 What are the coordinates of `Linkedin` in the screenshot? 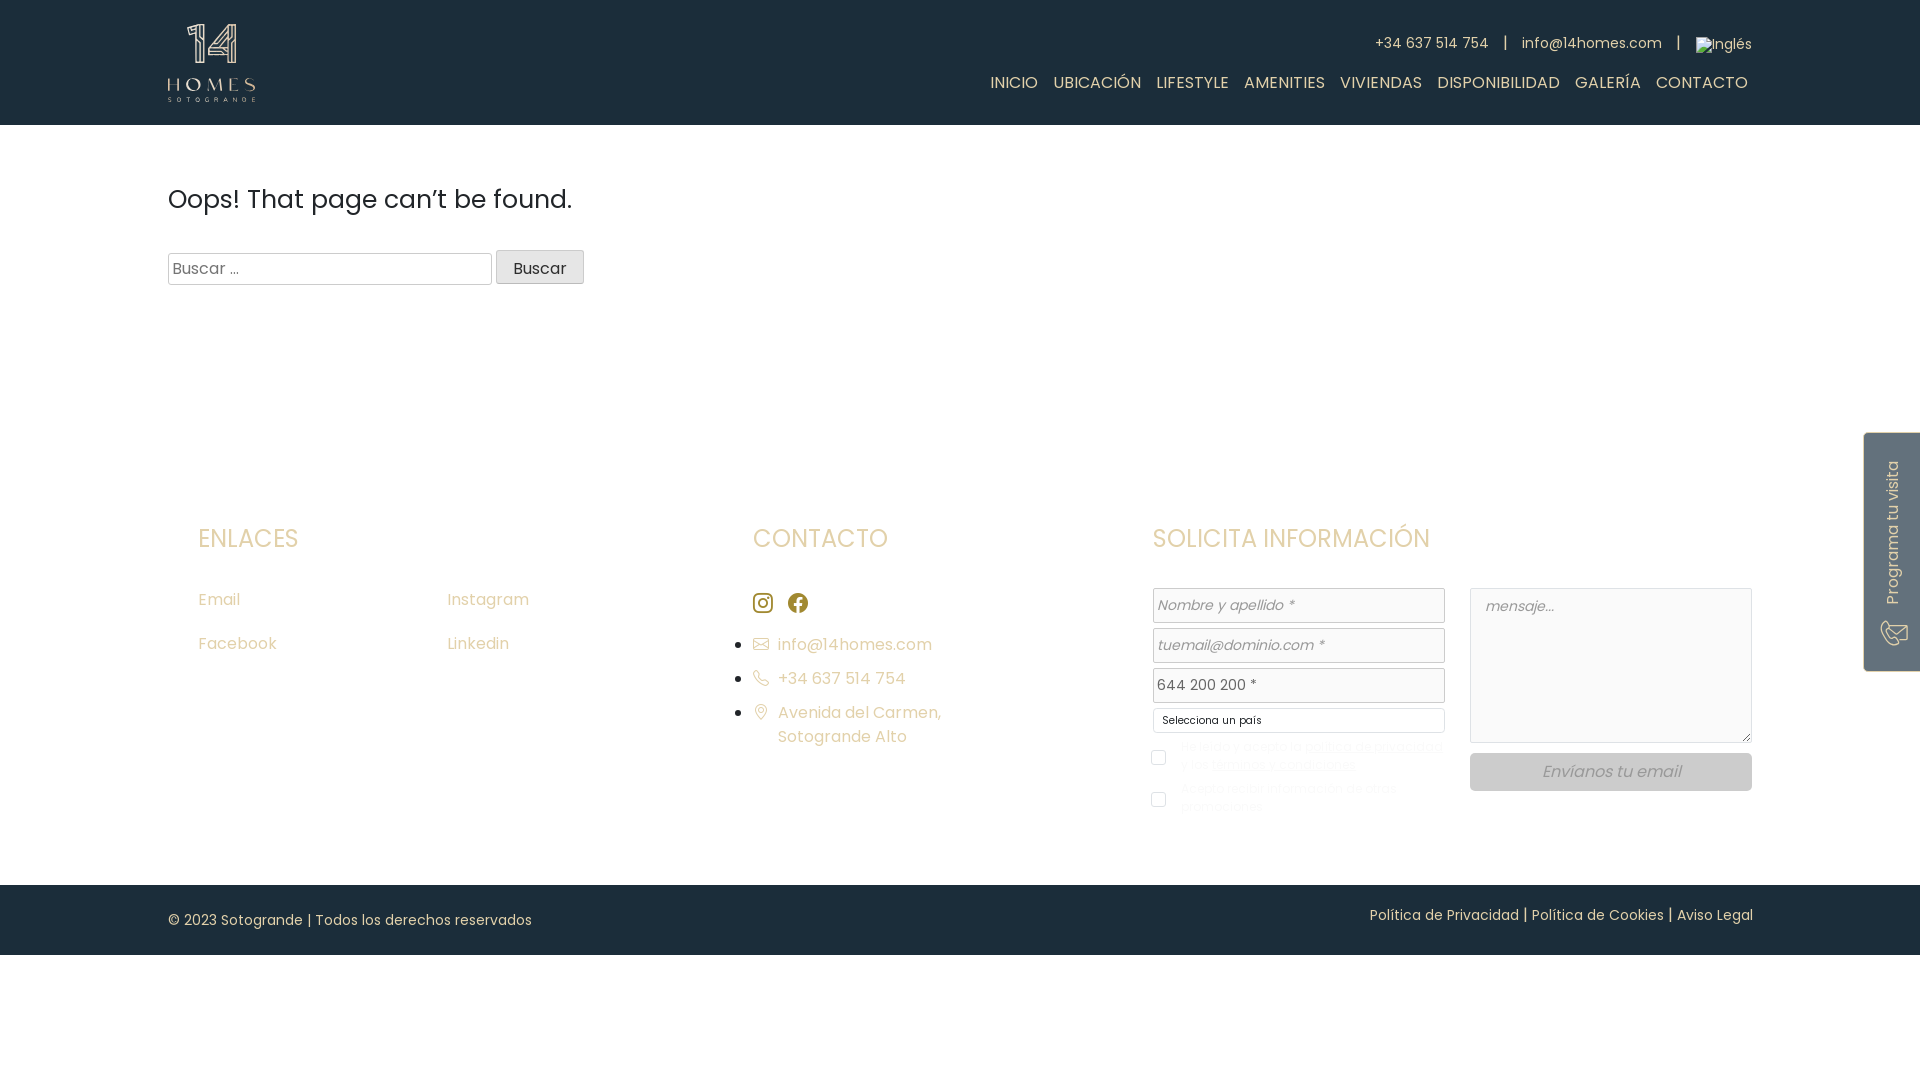 It's located at (478, 644).